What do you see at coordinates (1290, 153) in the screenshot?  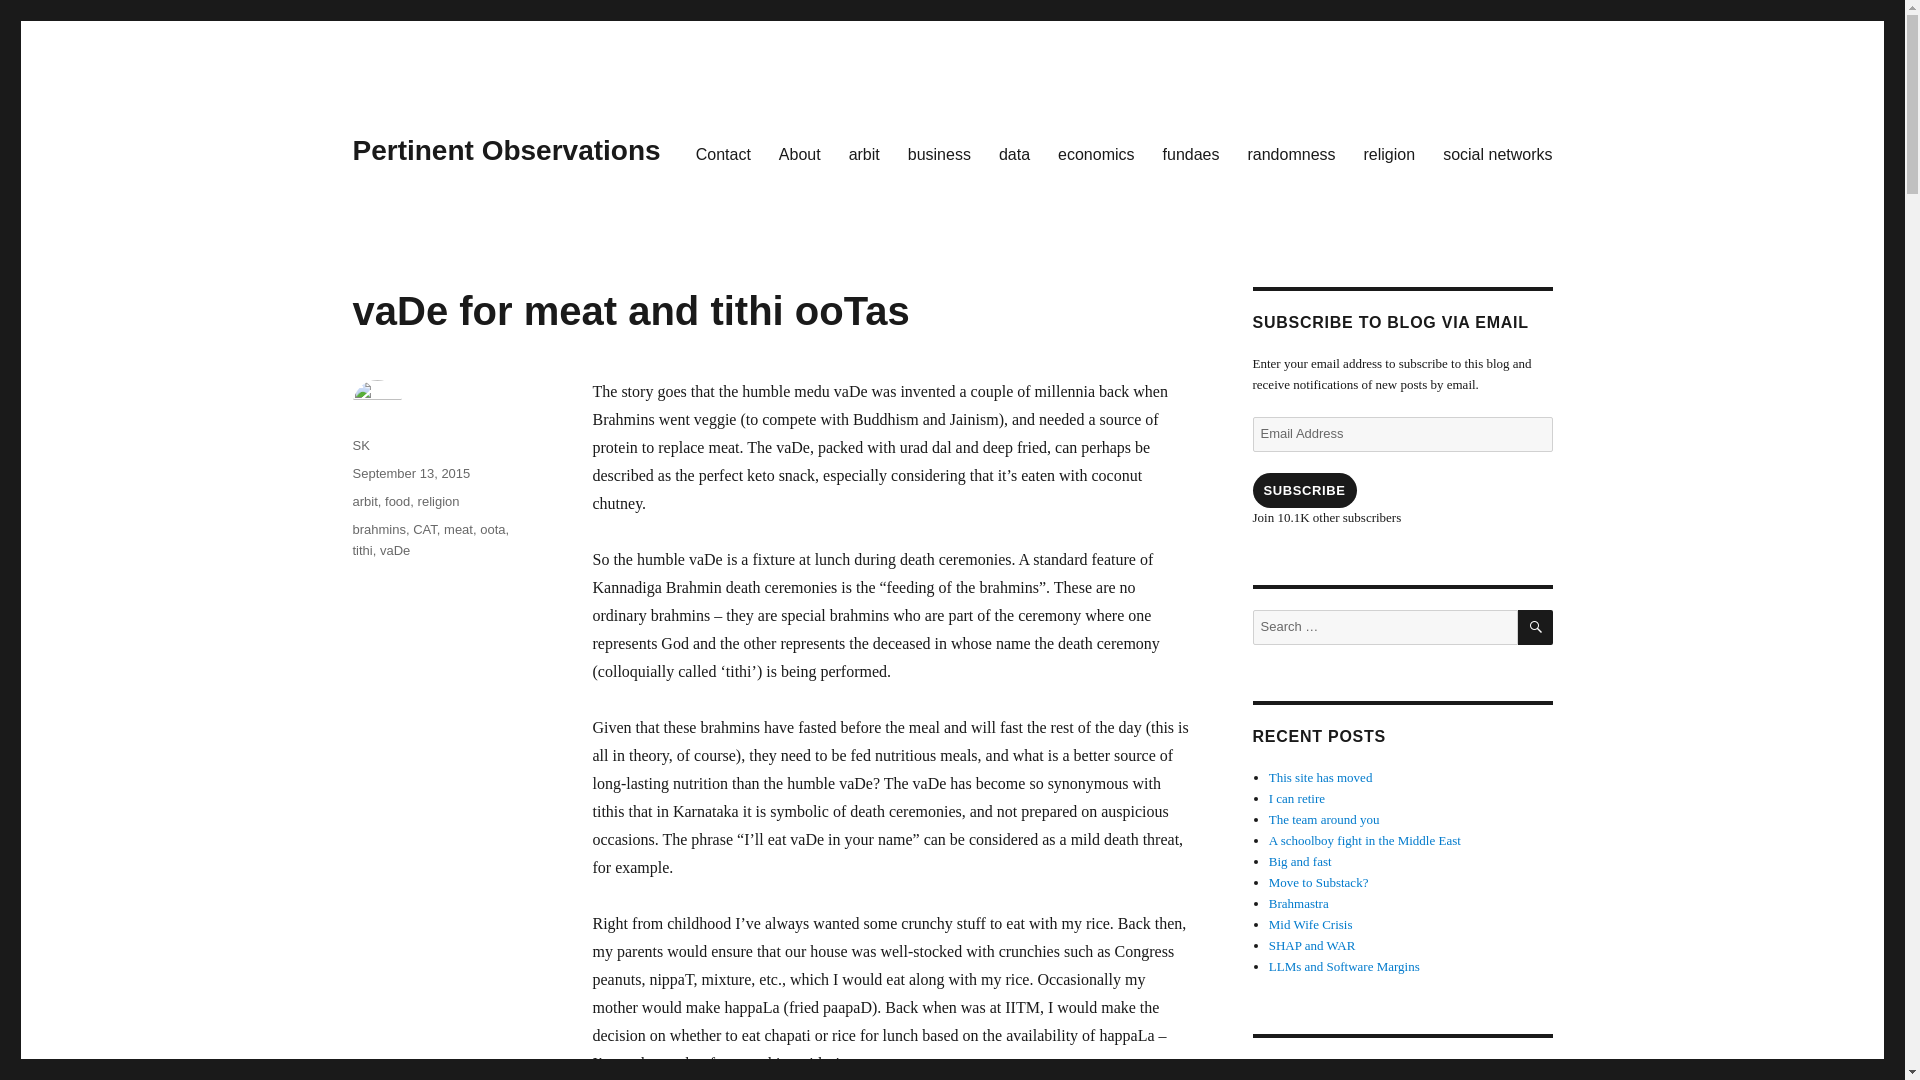 I see `randomness` at bounding box center [1290, 153].